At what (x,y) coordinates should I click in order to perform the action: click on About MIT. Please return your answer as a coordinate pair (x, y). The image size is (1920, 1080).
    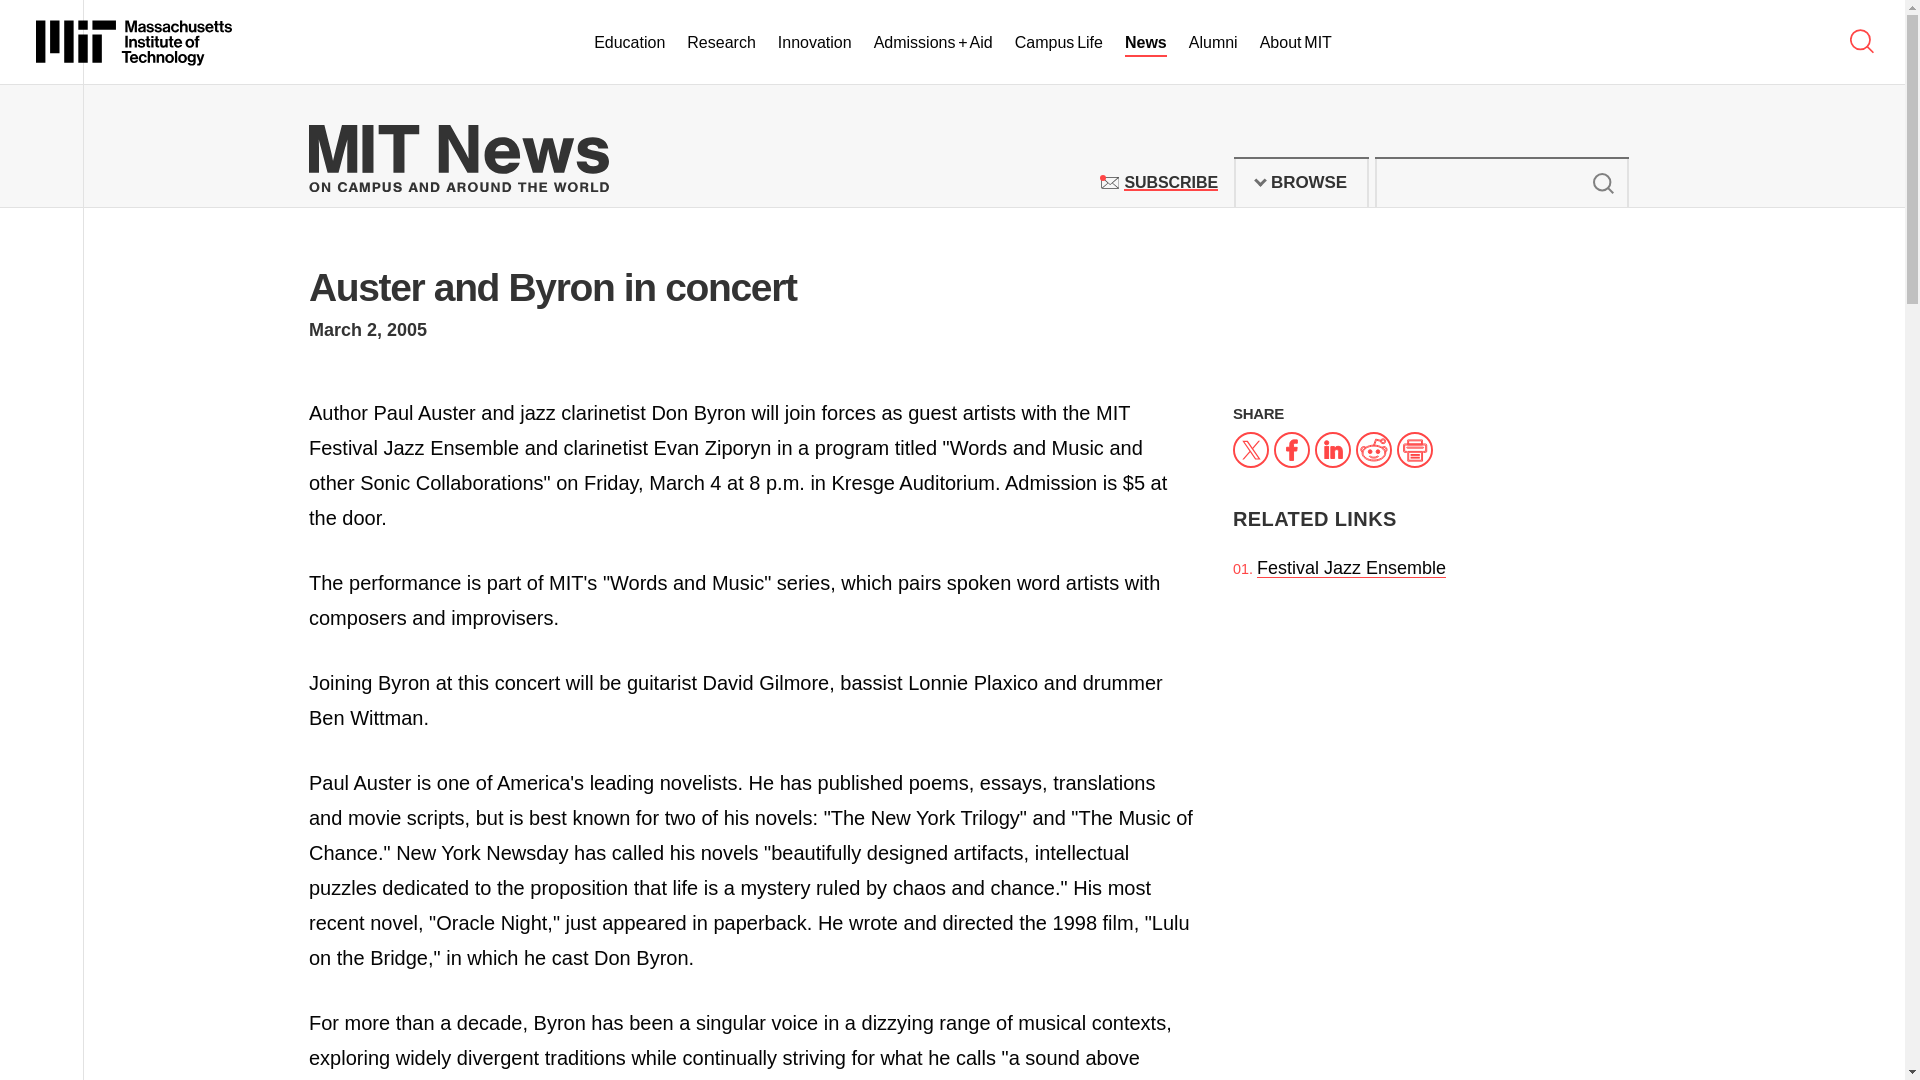
    Looking at the image, I should click on (628, 43).